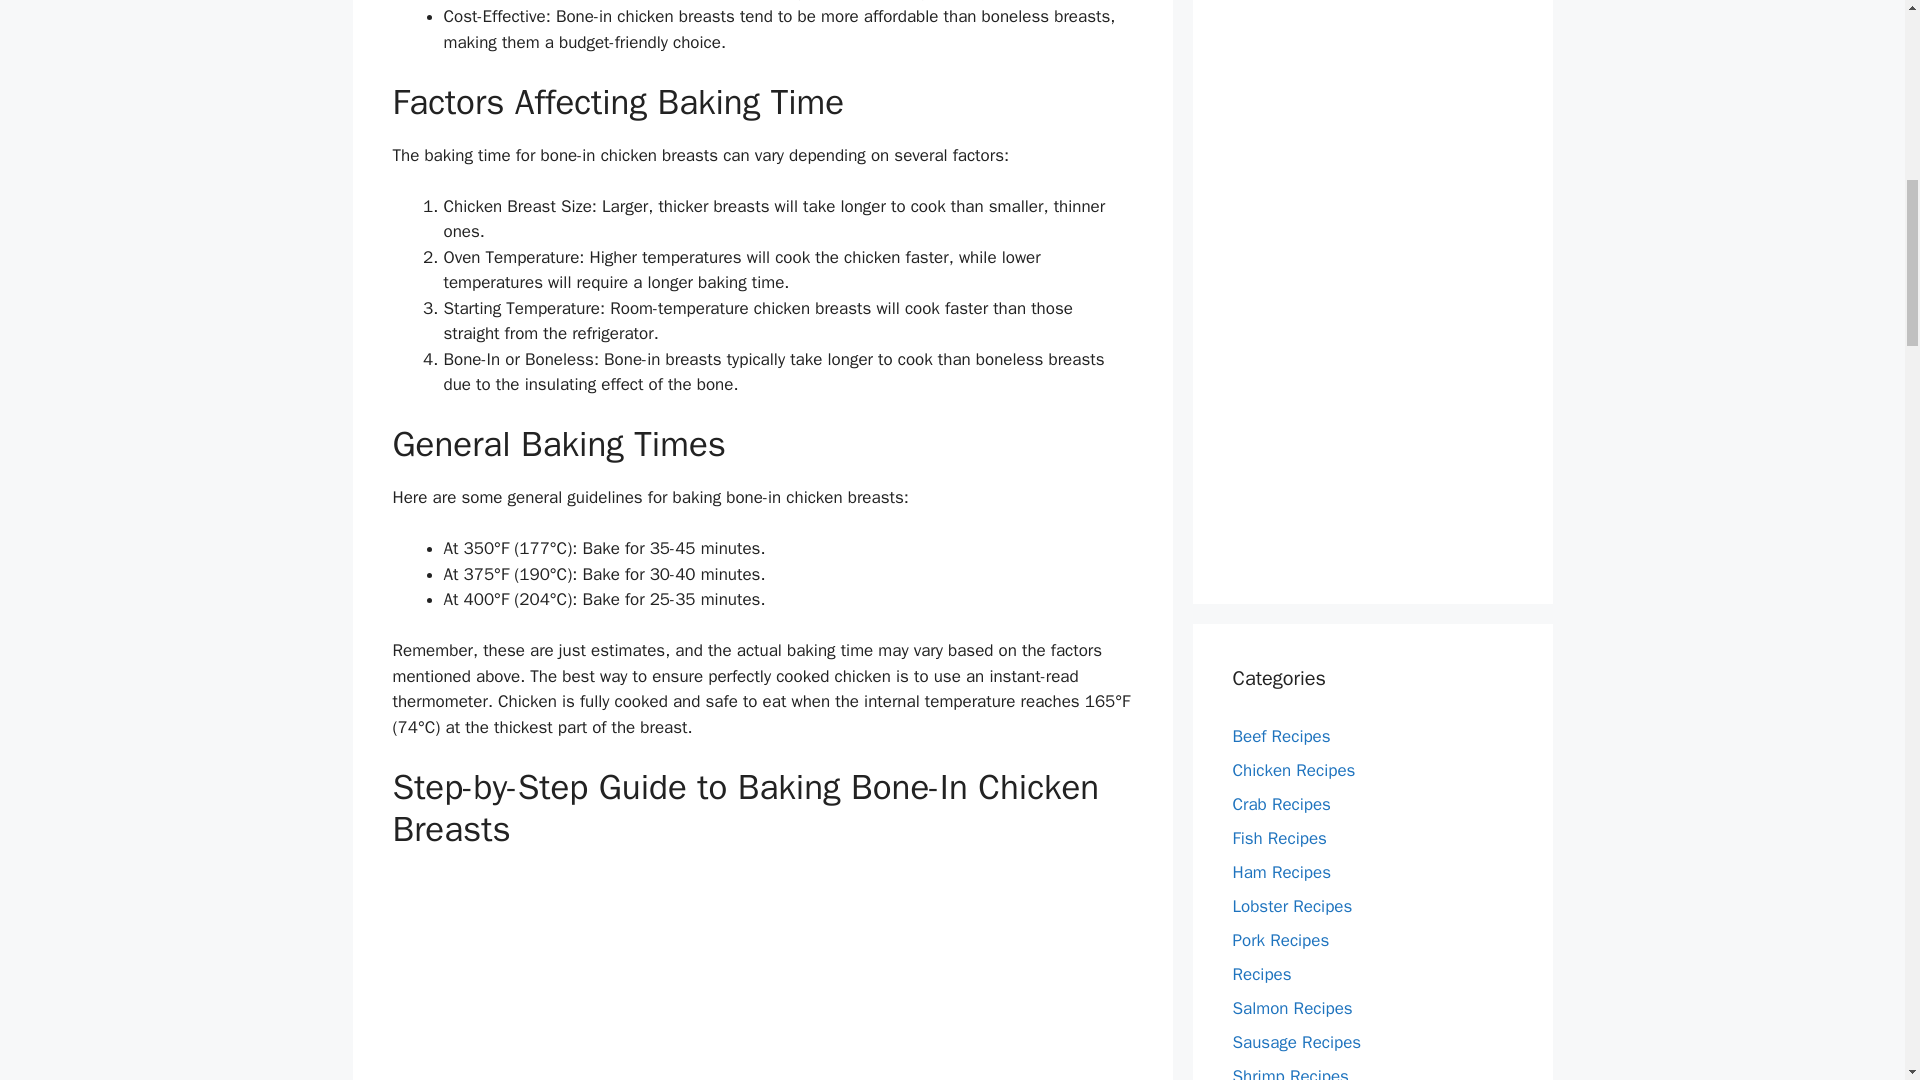 The image size is (1920, 1080). Describe the element at coordinates (762, 975) in the screenshot. I see `Advertisement` at that location.